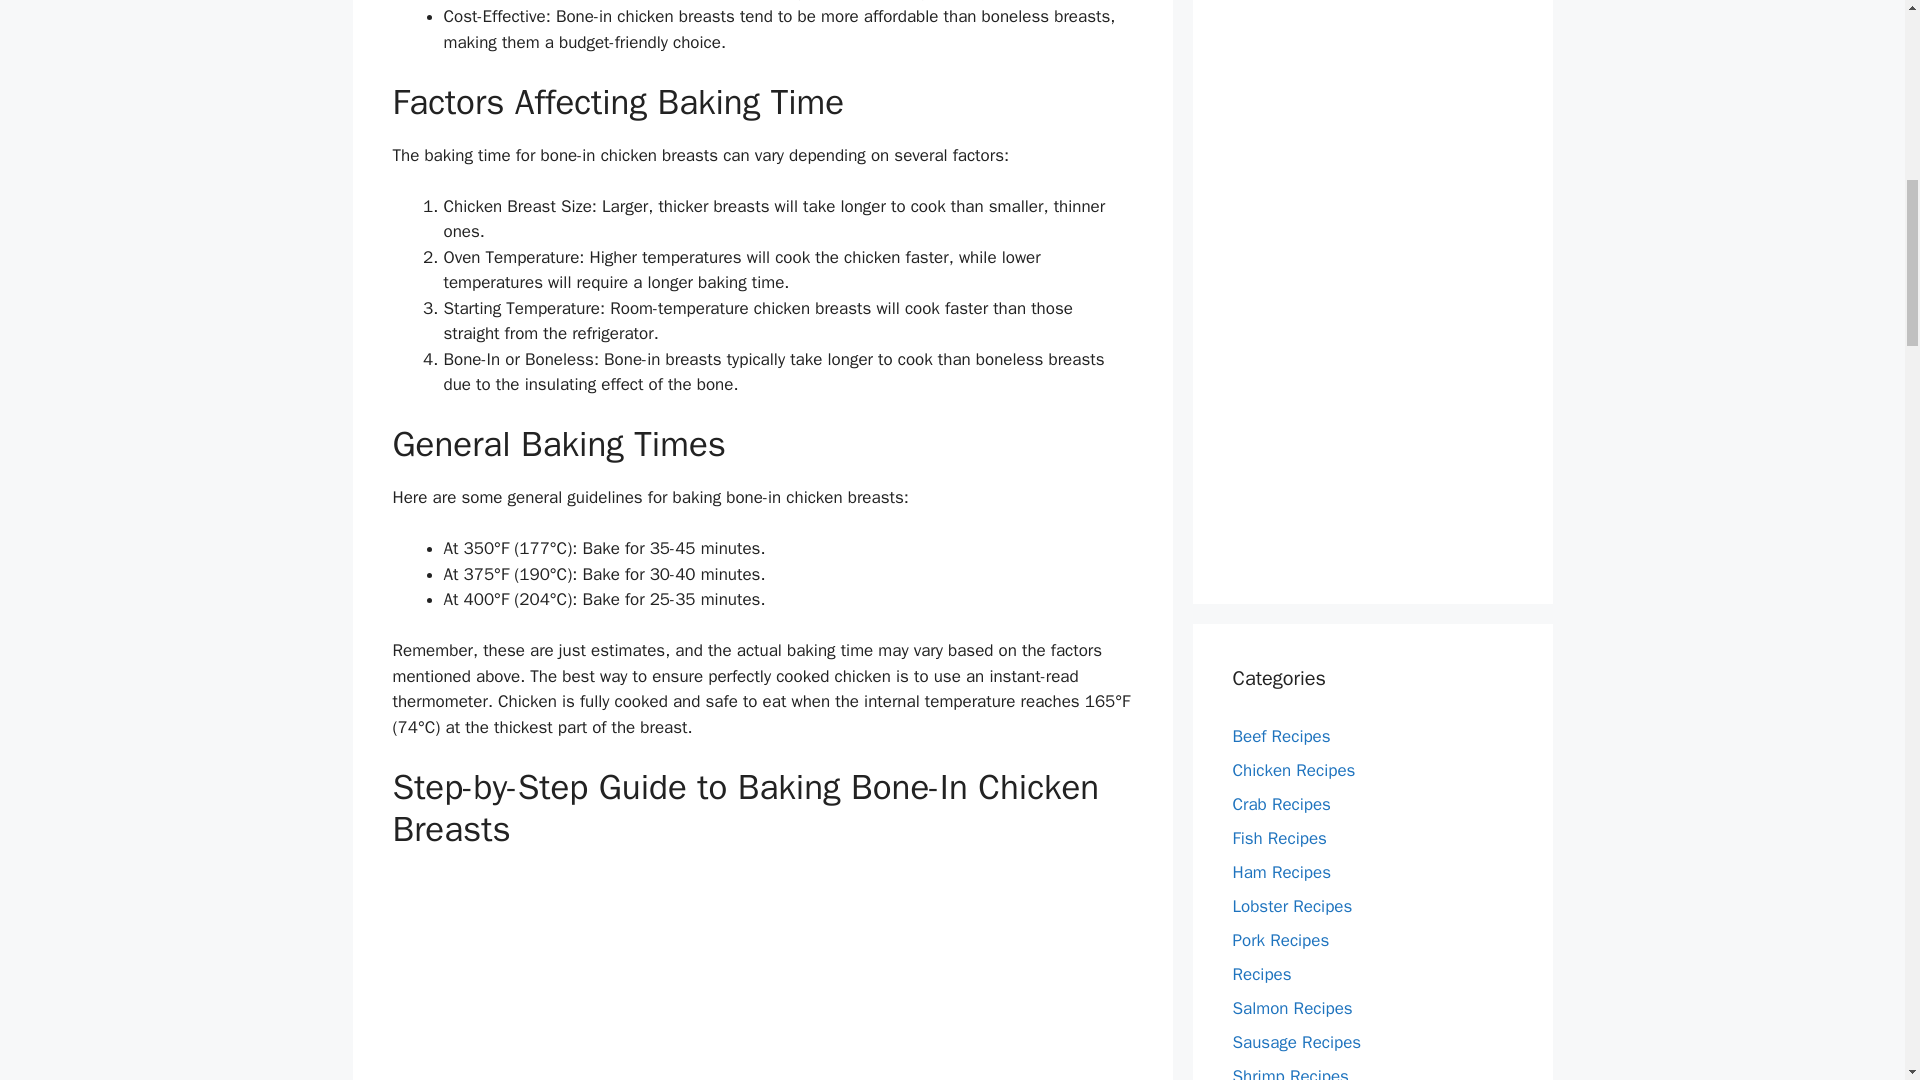 The image size is (1920, 1080). Describe the element at coordinates (762, 975) in the screenshot. I see `Advertisement` at that location.